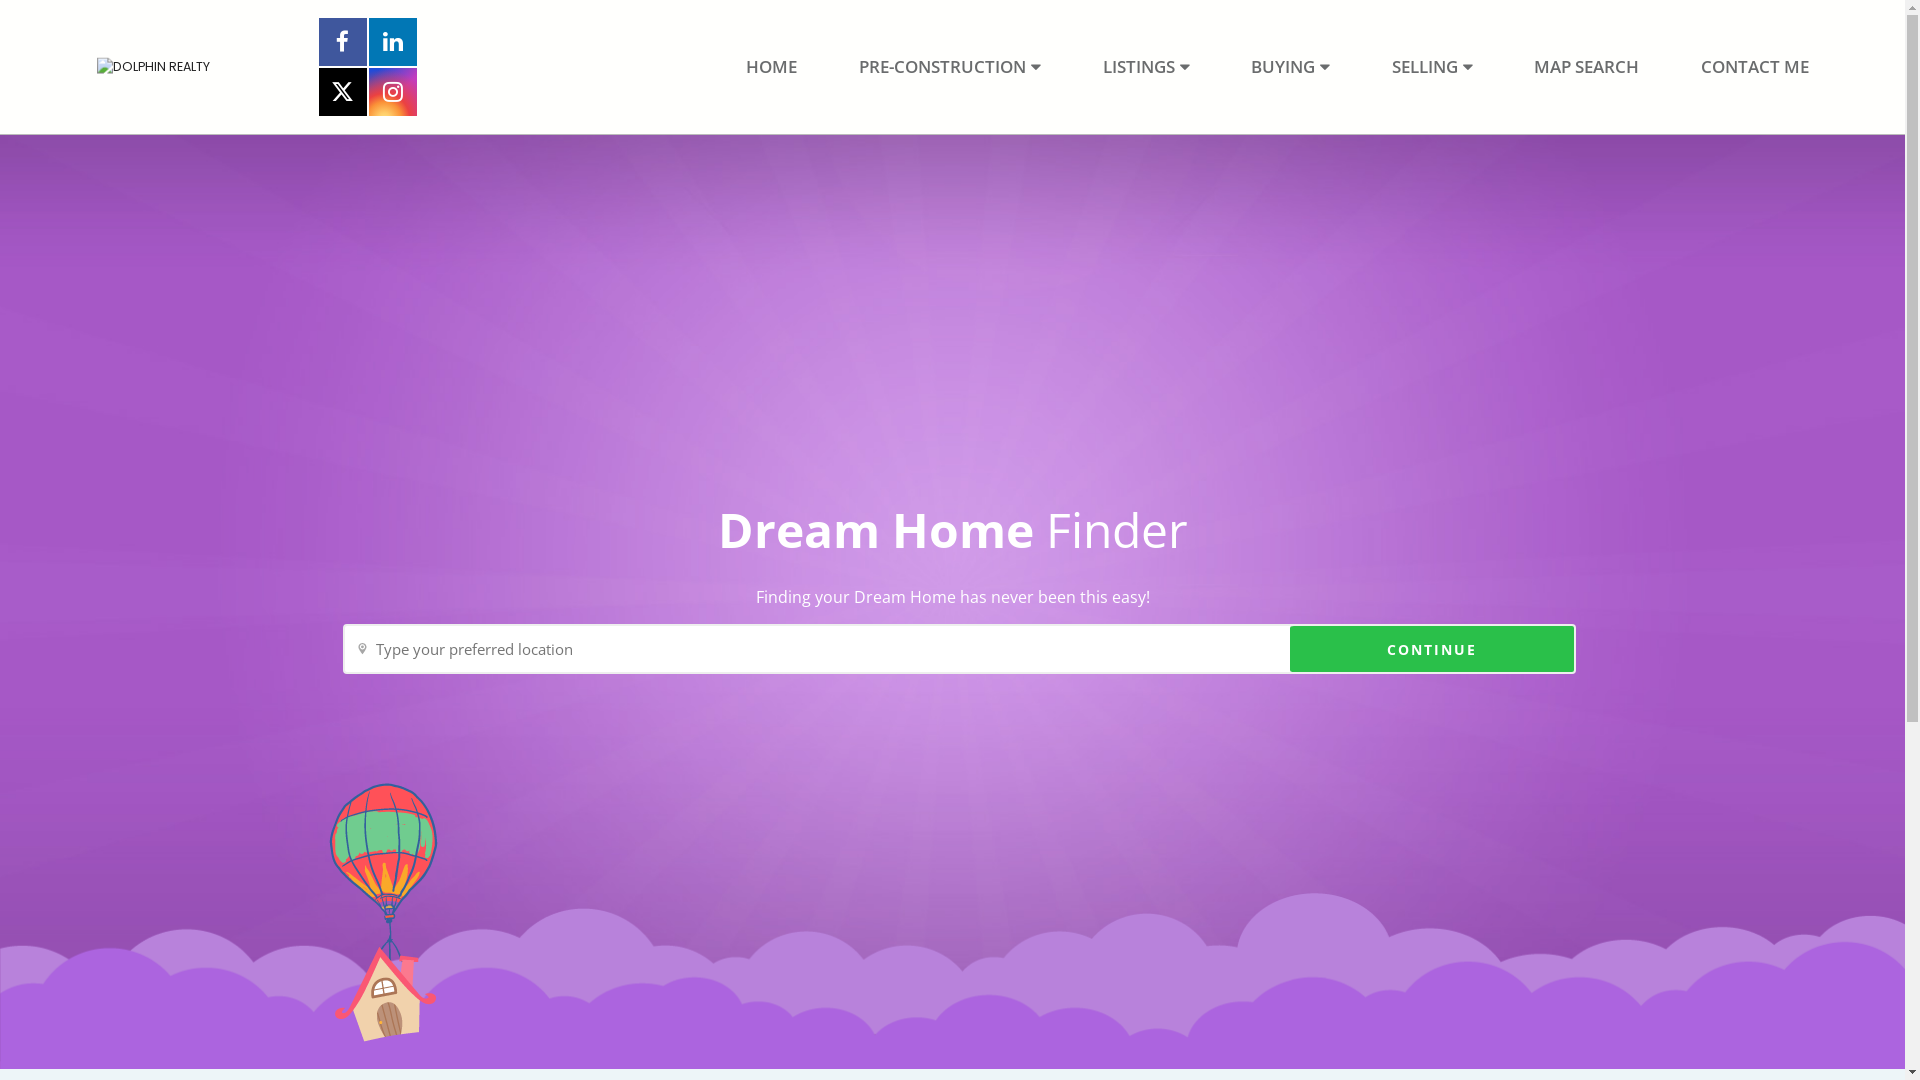  What do you see at coordinates (1432, 66) in the screenshot?
I see `SELLING` at bounding box center [1432, 66].